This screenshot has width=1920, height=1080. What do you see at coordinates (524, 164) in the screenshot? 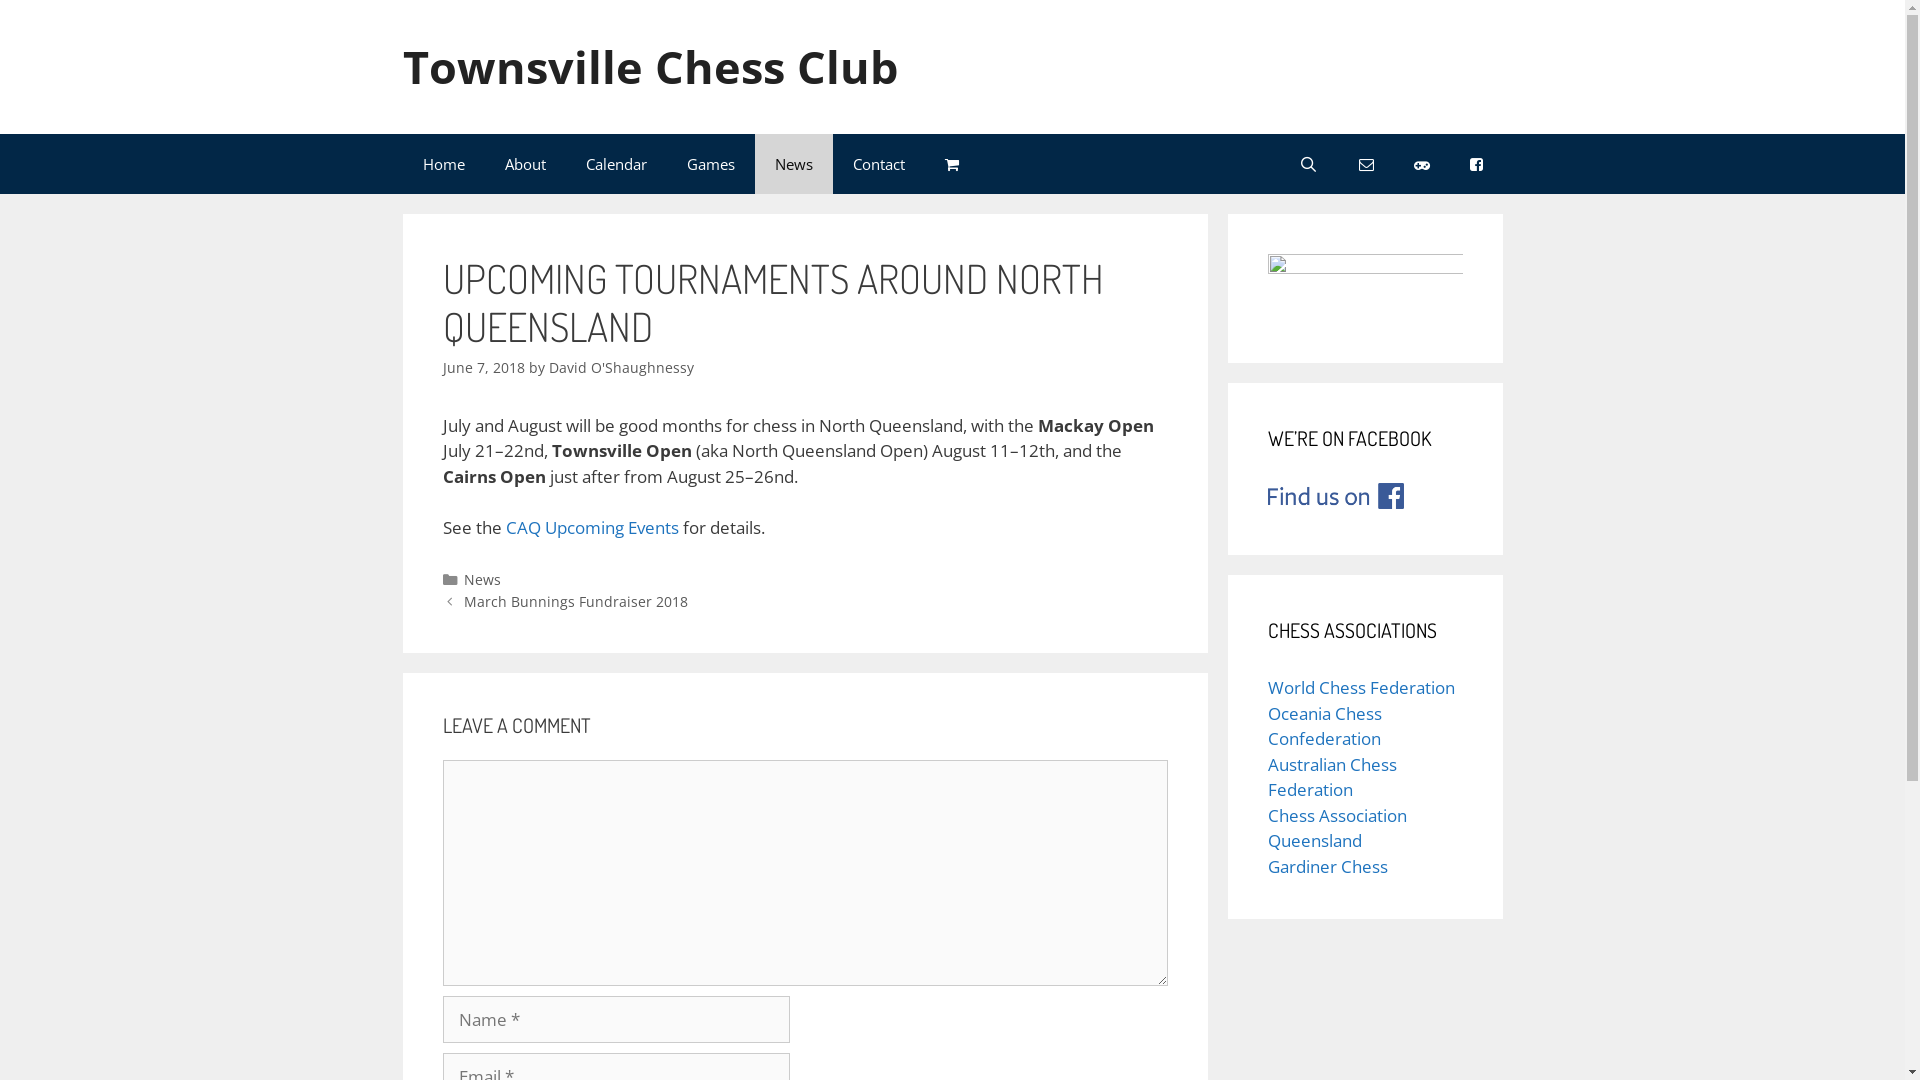
I see `About` at bounding box center [524, 164].